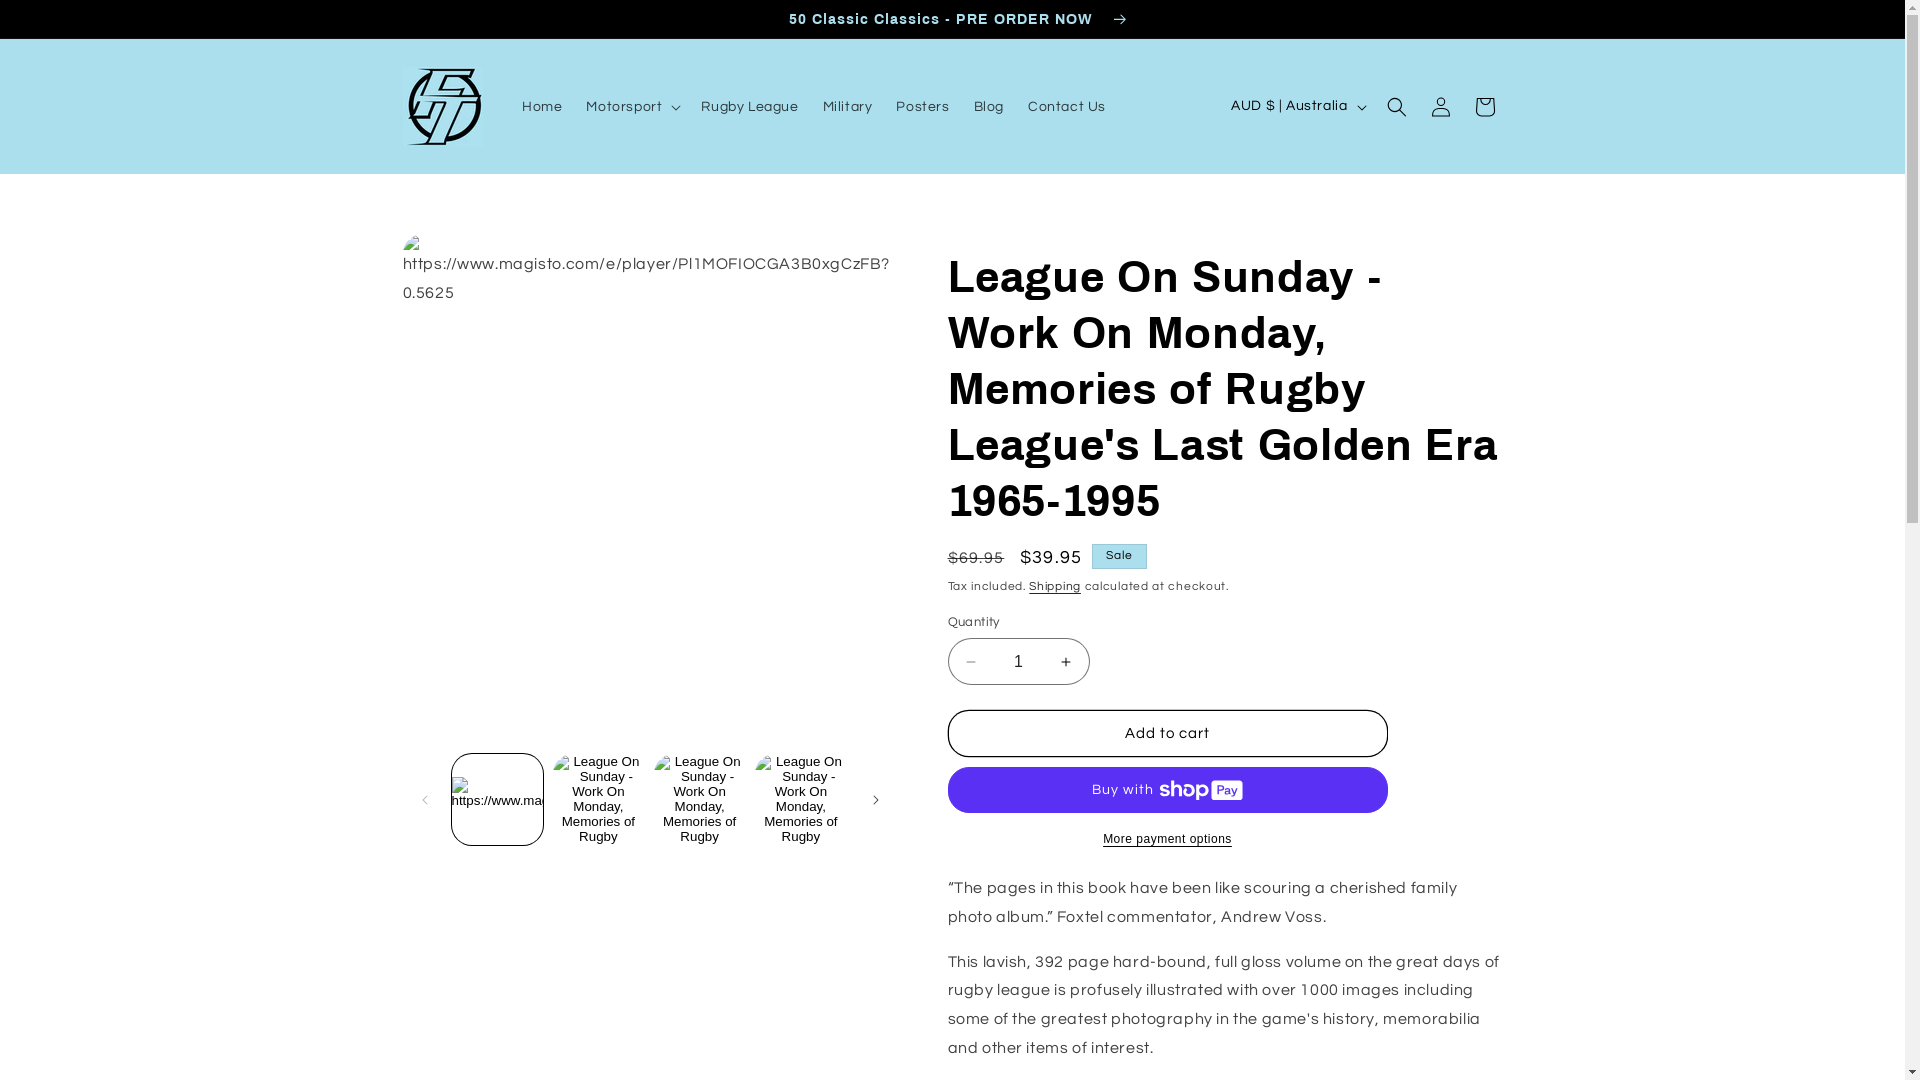 The image size is (1920, 1080). I want to click on AUD $ | Australia, so click(1296, 107).